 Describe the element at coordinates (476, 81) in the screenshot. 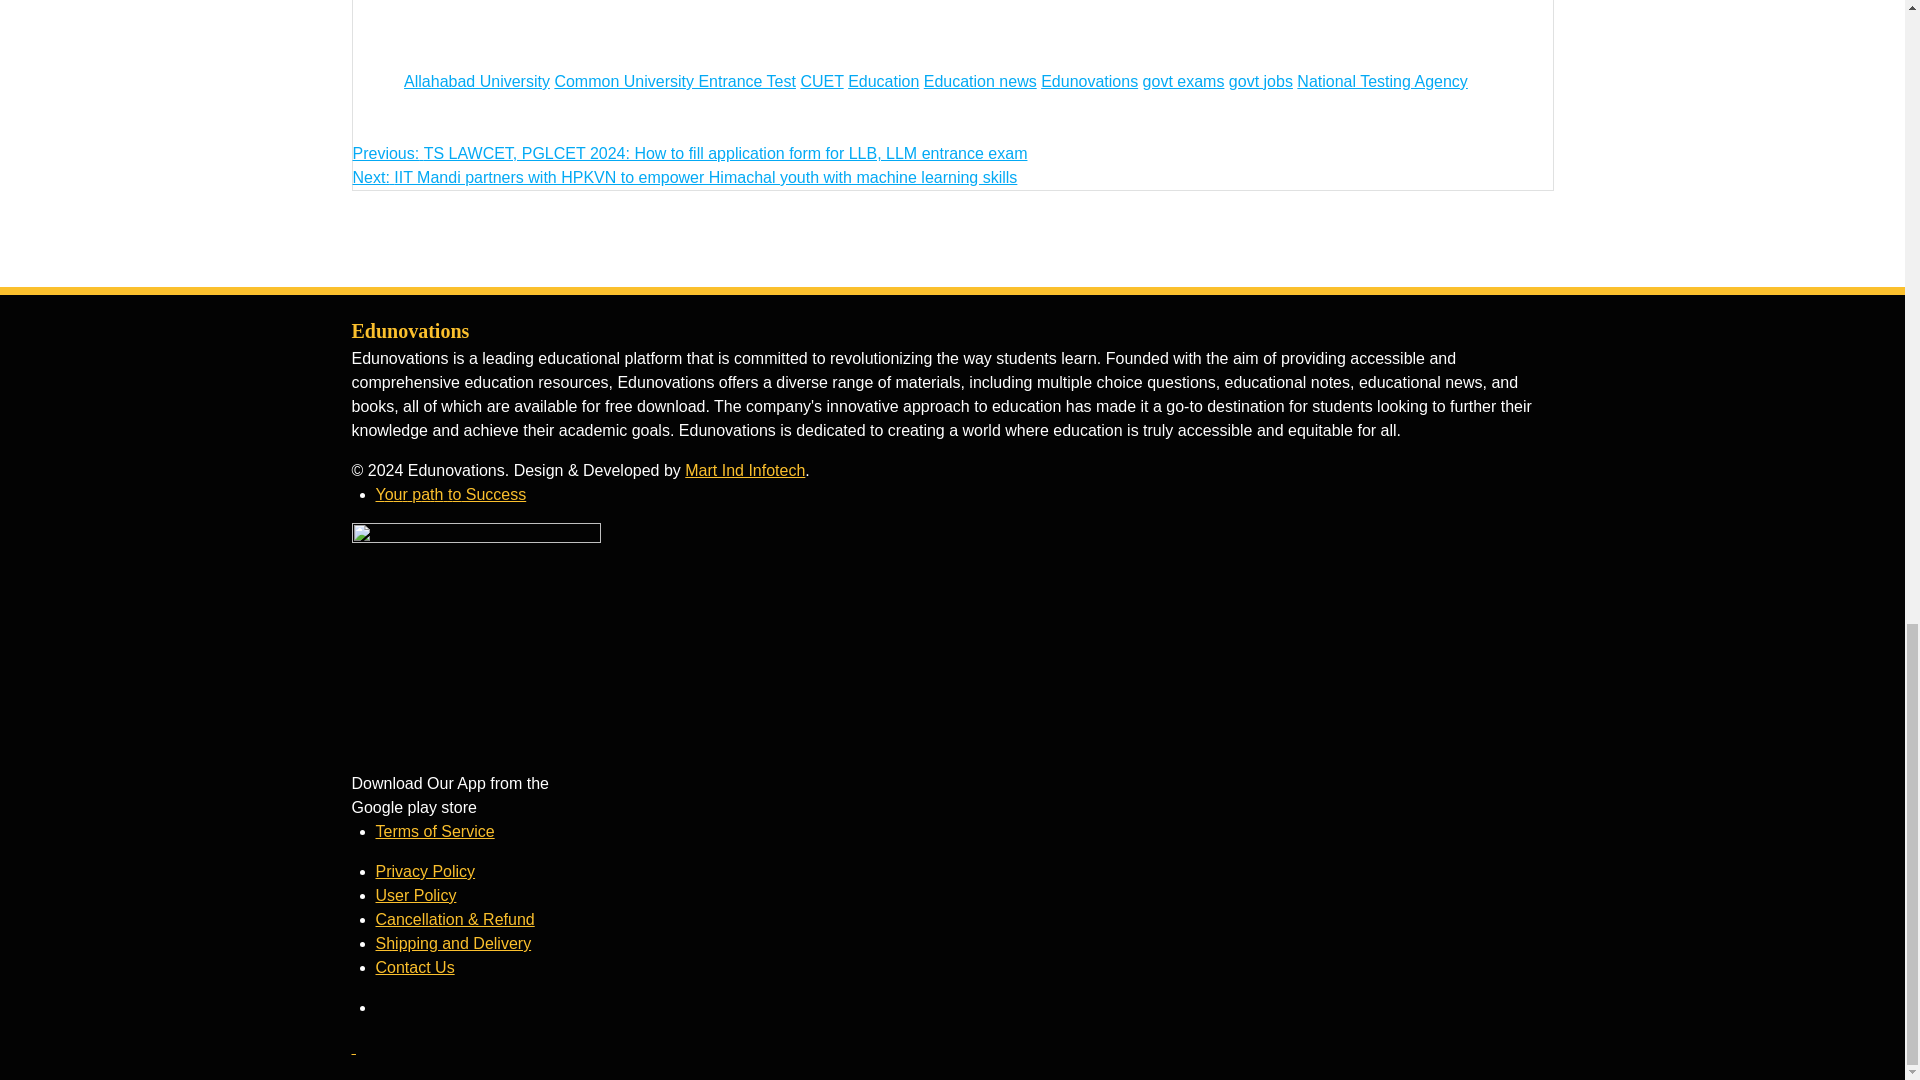

I see `Allahabad University` at that location.